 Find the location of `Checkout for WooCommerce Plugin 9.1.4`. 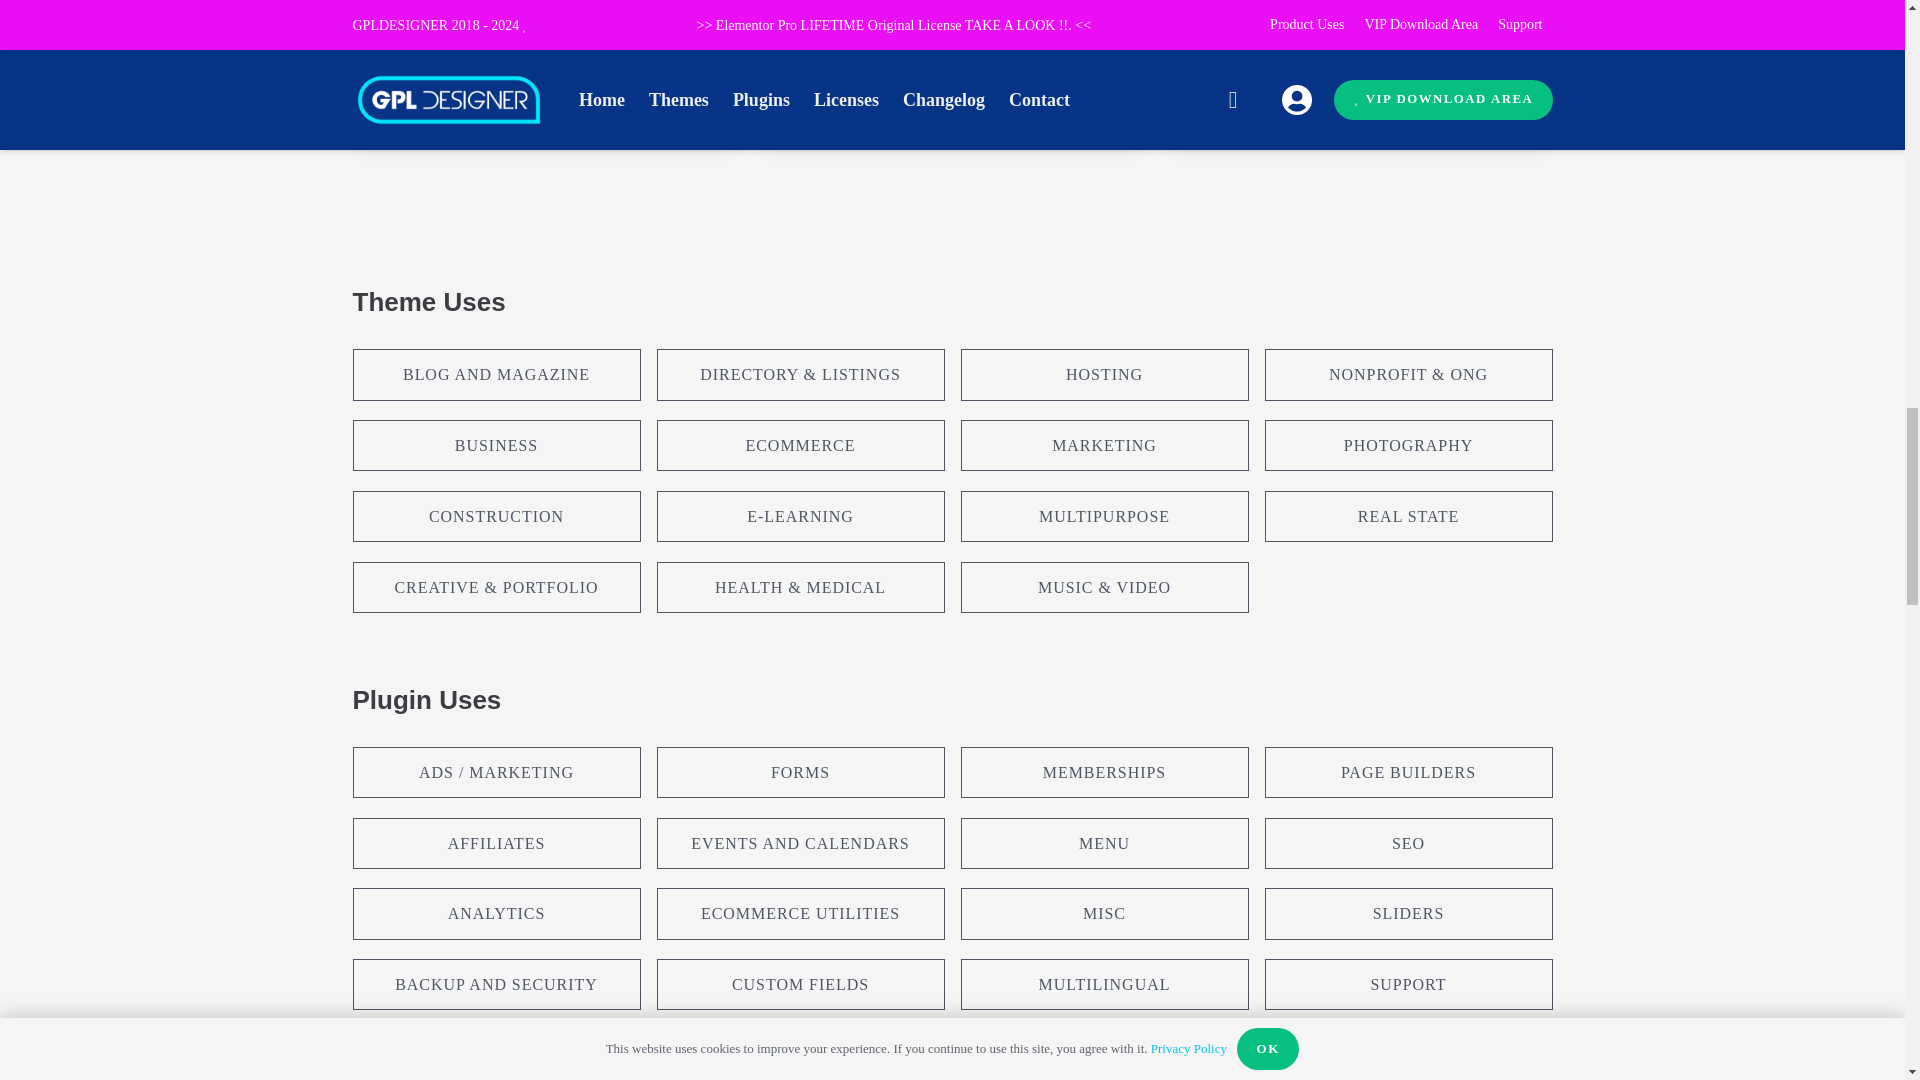

Checkout for WooCommerce Plugin 9.1.4 is located at coordinates (534, 25).